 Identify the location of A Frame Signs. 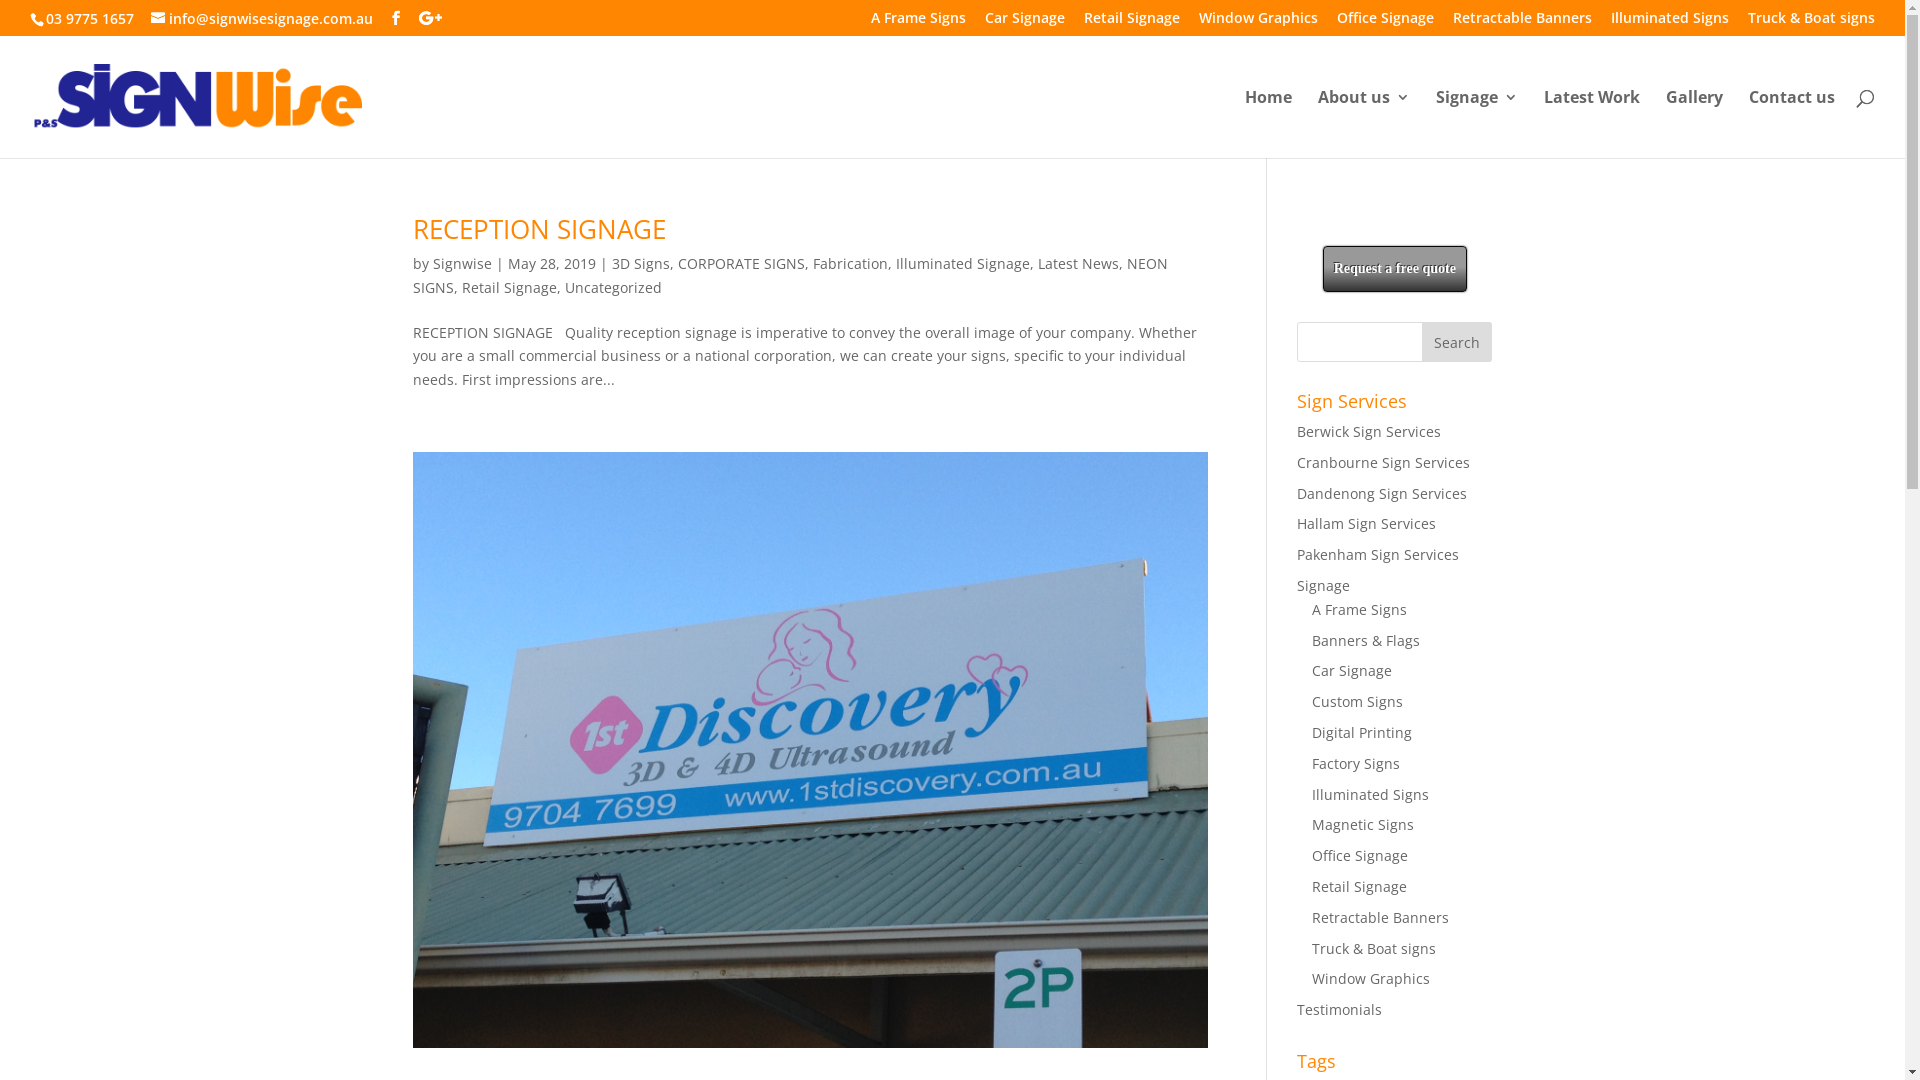
(918, 22).